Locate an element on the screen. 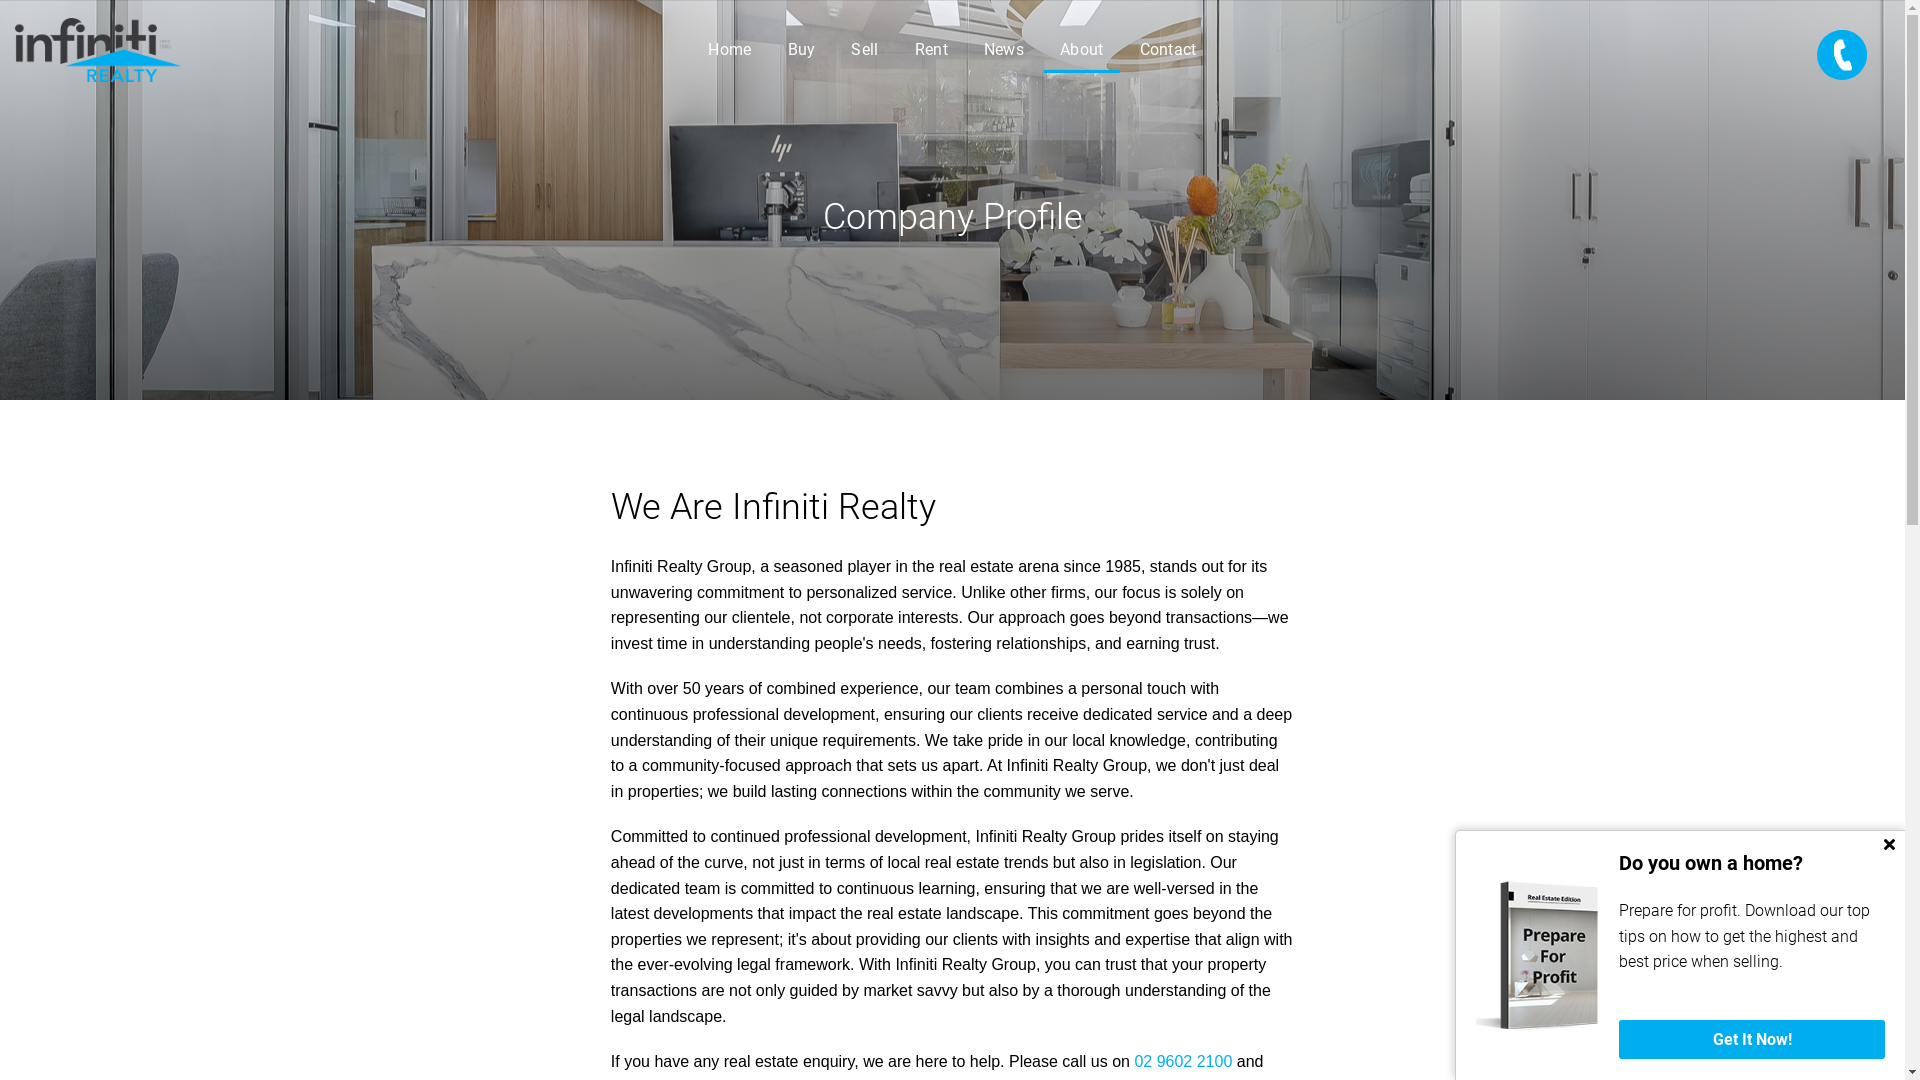 Image resolution: width=1920 pixels, height=1080 pixels. Contact is located at coordinates (1168, 50).